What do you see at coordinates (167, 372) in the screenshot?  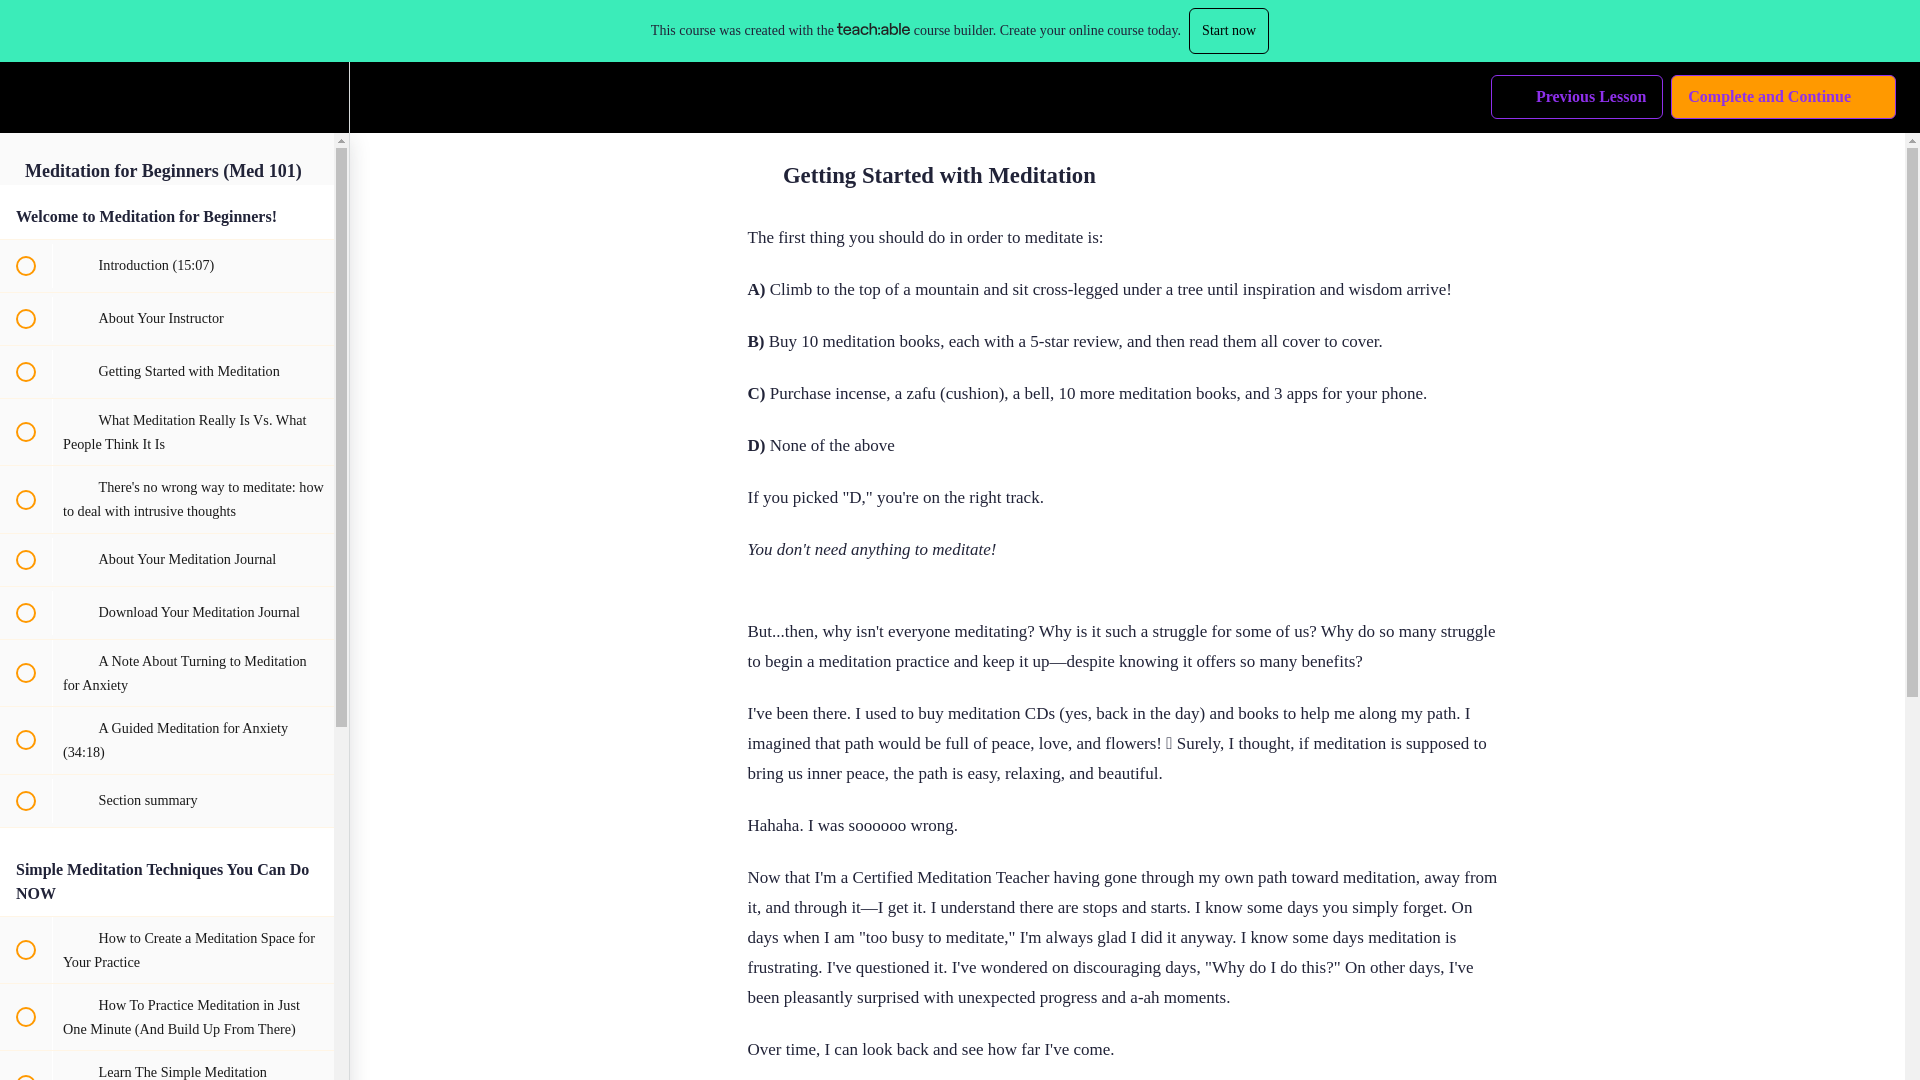 I see `  Getting Started with Meditation` at bounding box center [167, 372].